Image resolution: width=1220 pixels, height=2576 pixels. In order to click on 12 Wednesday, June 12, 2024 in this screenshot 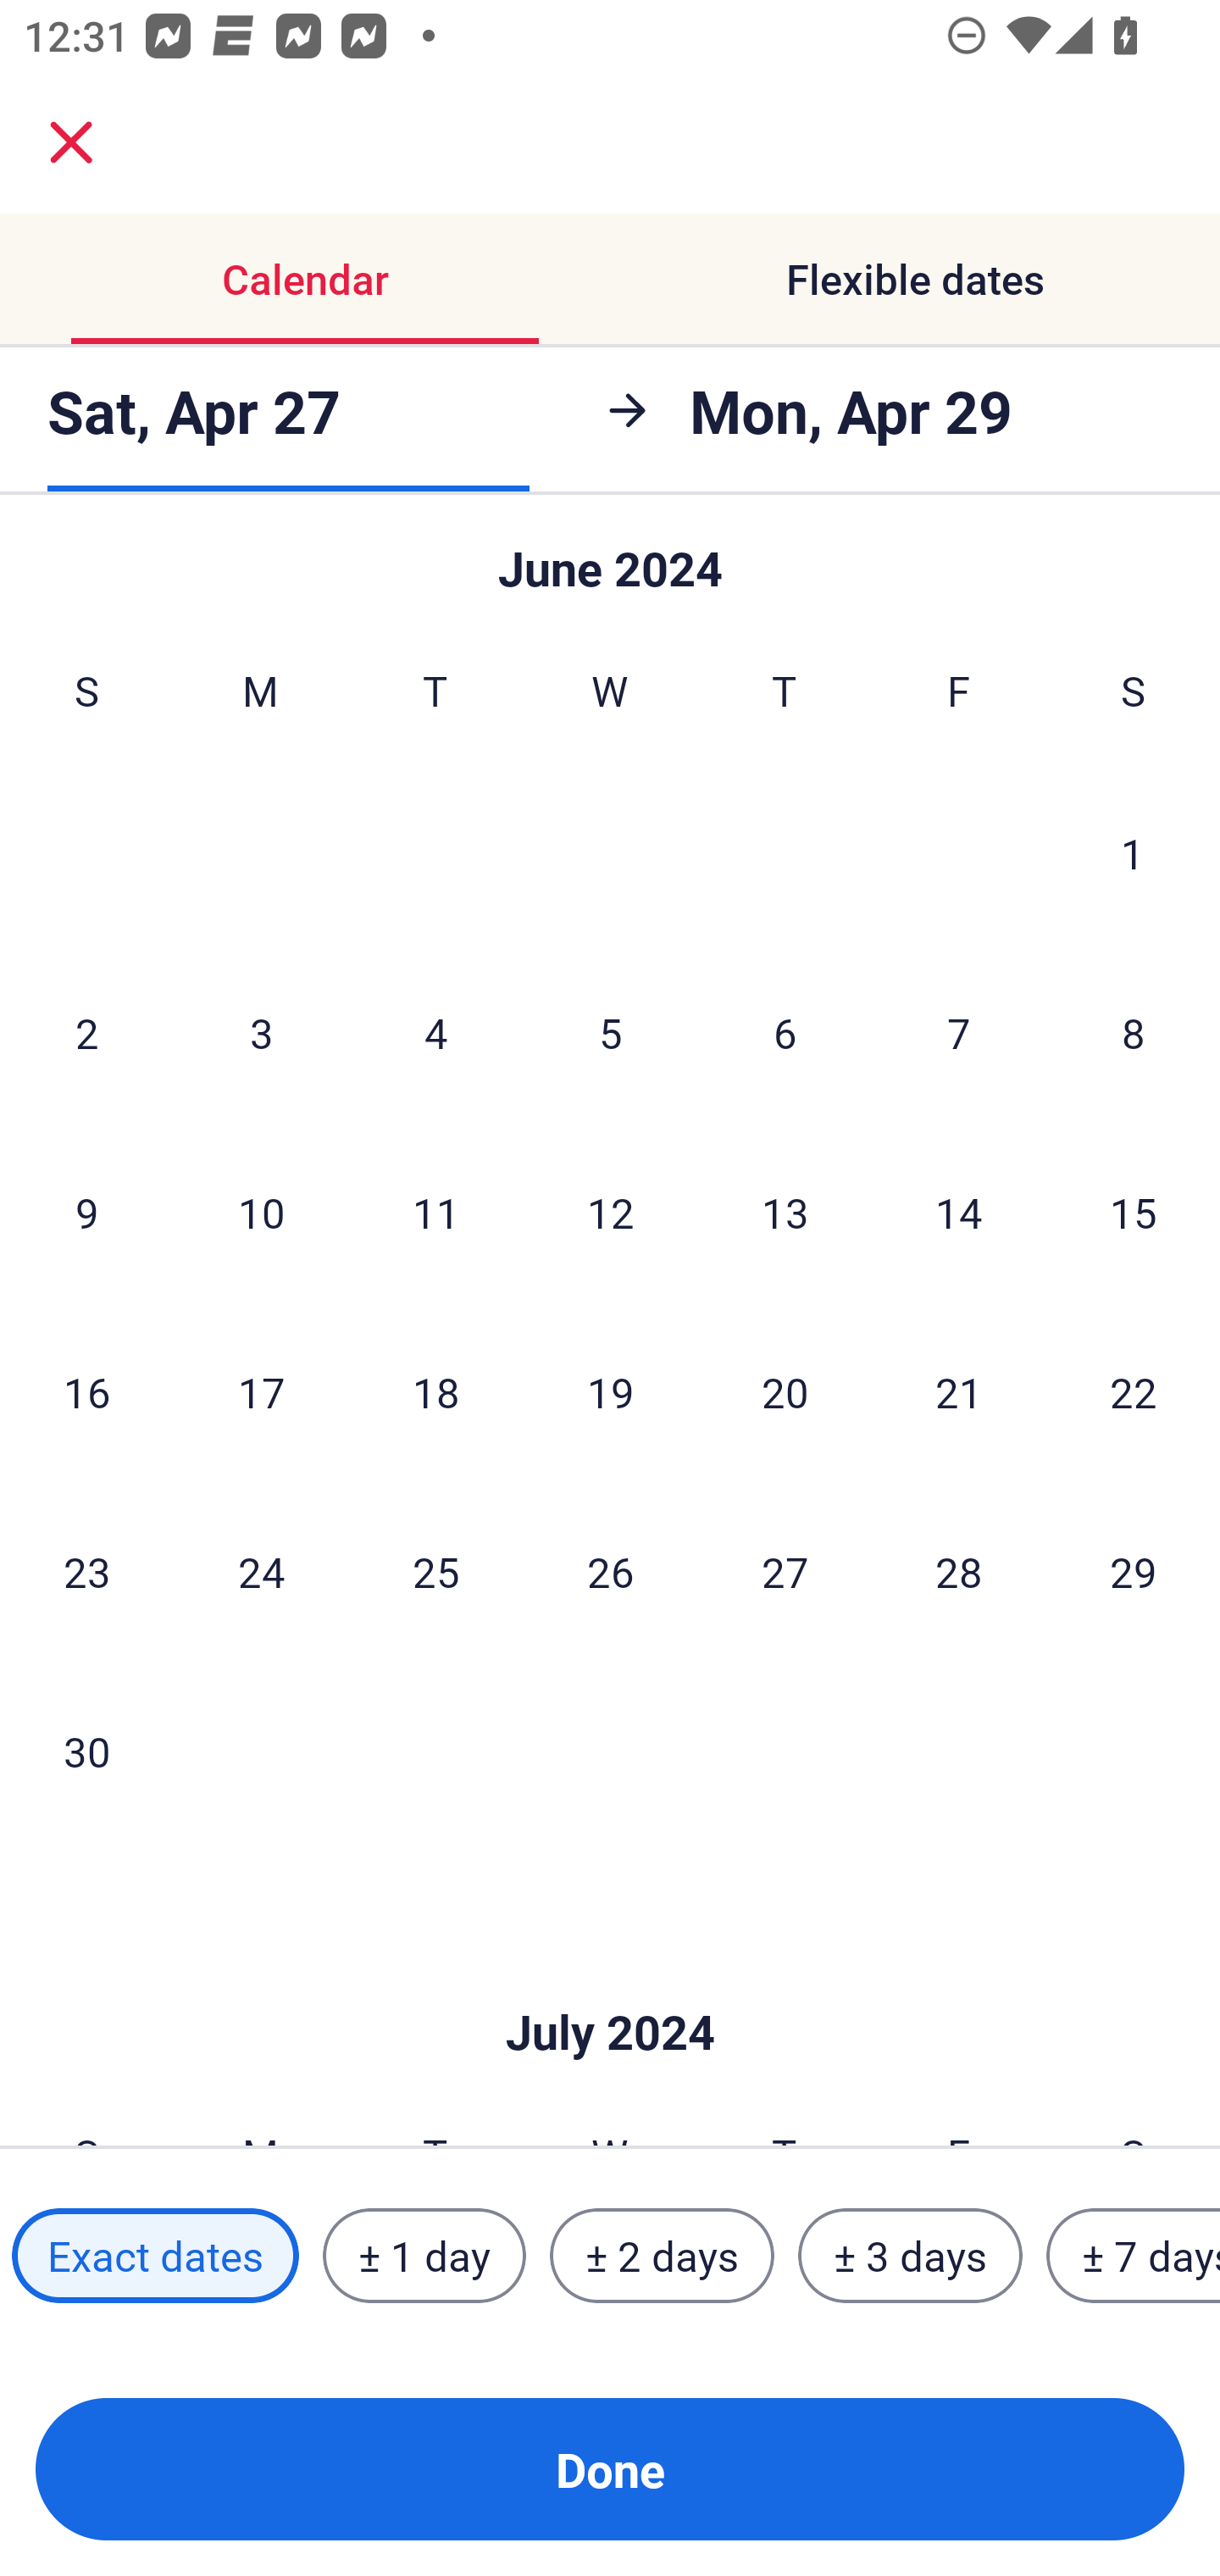, I will do `click(610, 1212)`.